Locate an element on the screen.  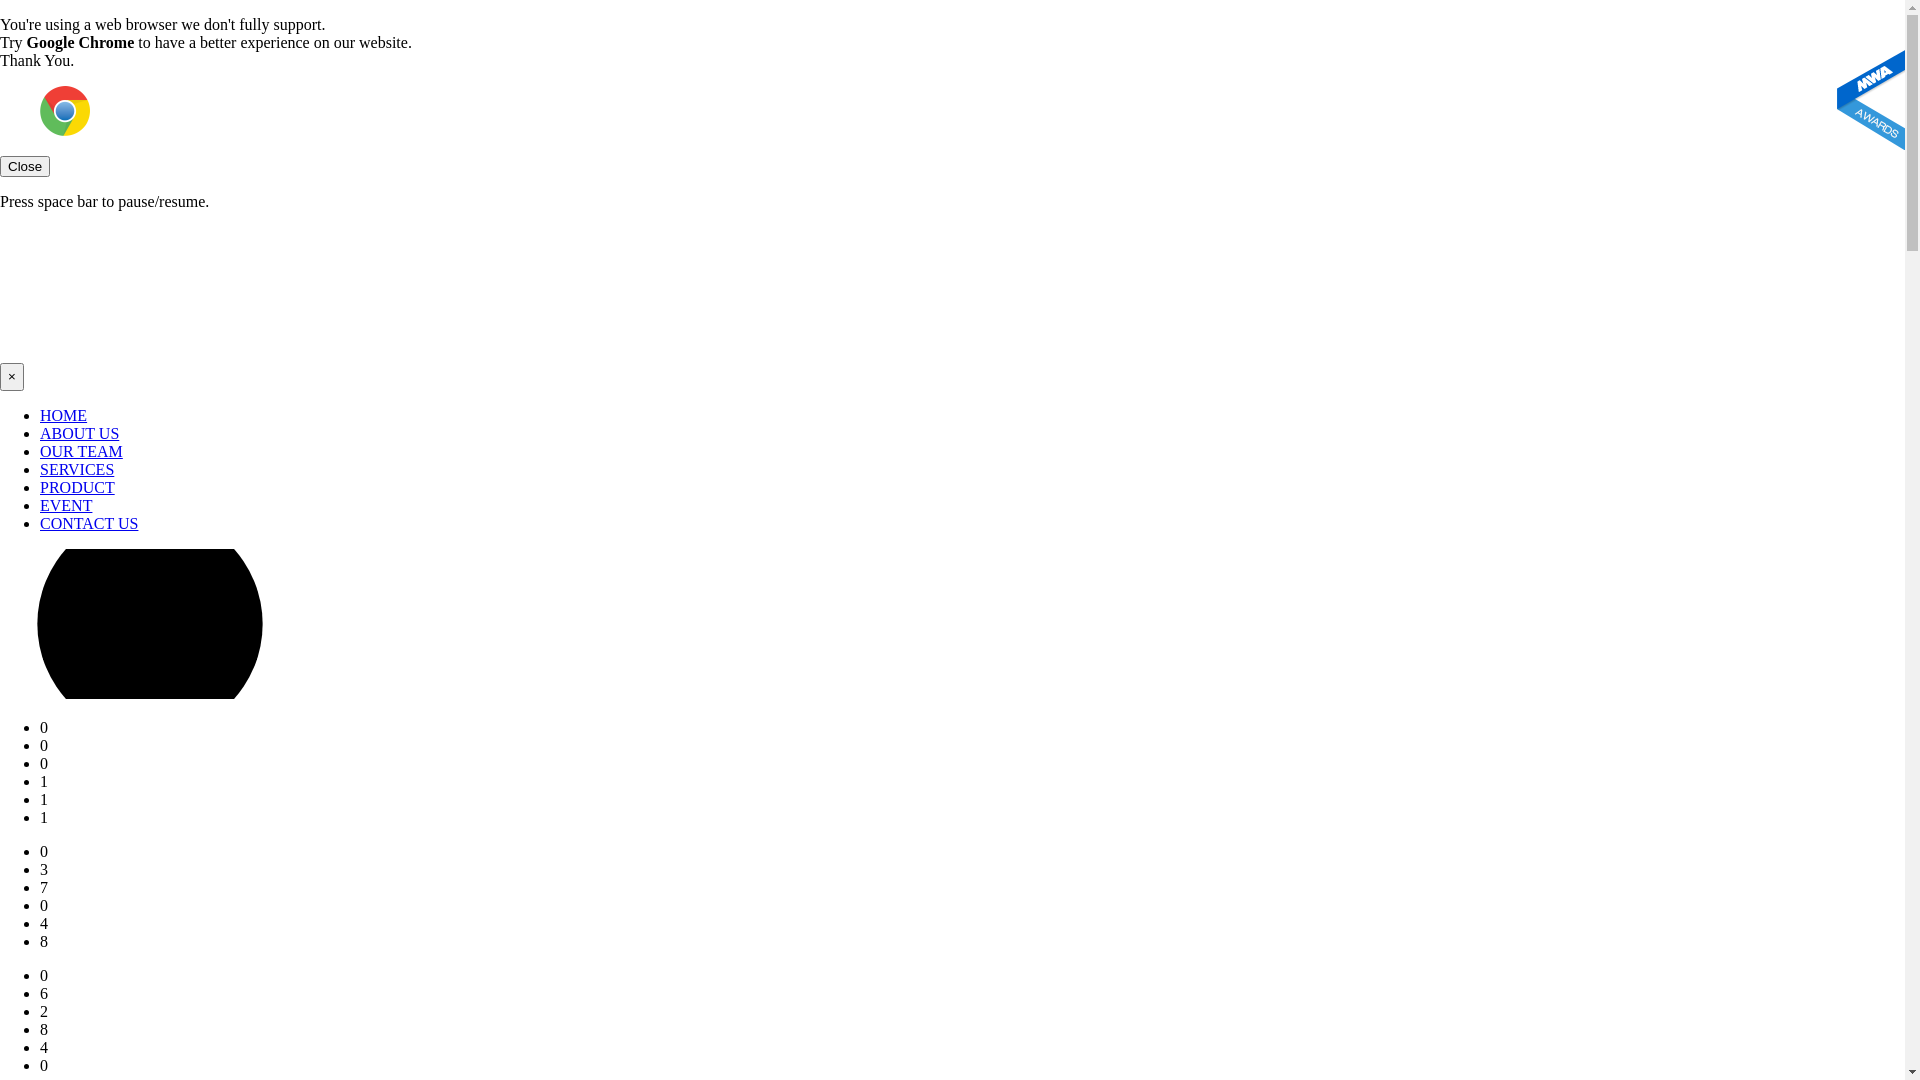
SERVICES is located at coordinates (77, 470).